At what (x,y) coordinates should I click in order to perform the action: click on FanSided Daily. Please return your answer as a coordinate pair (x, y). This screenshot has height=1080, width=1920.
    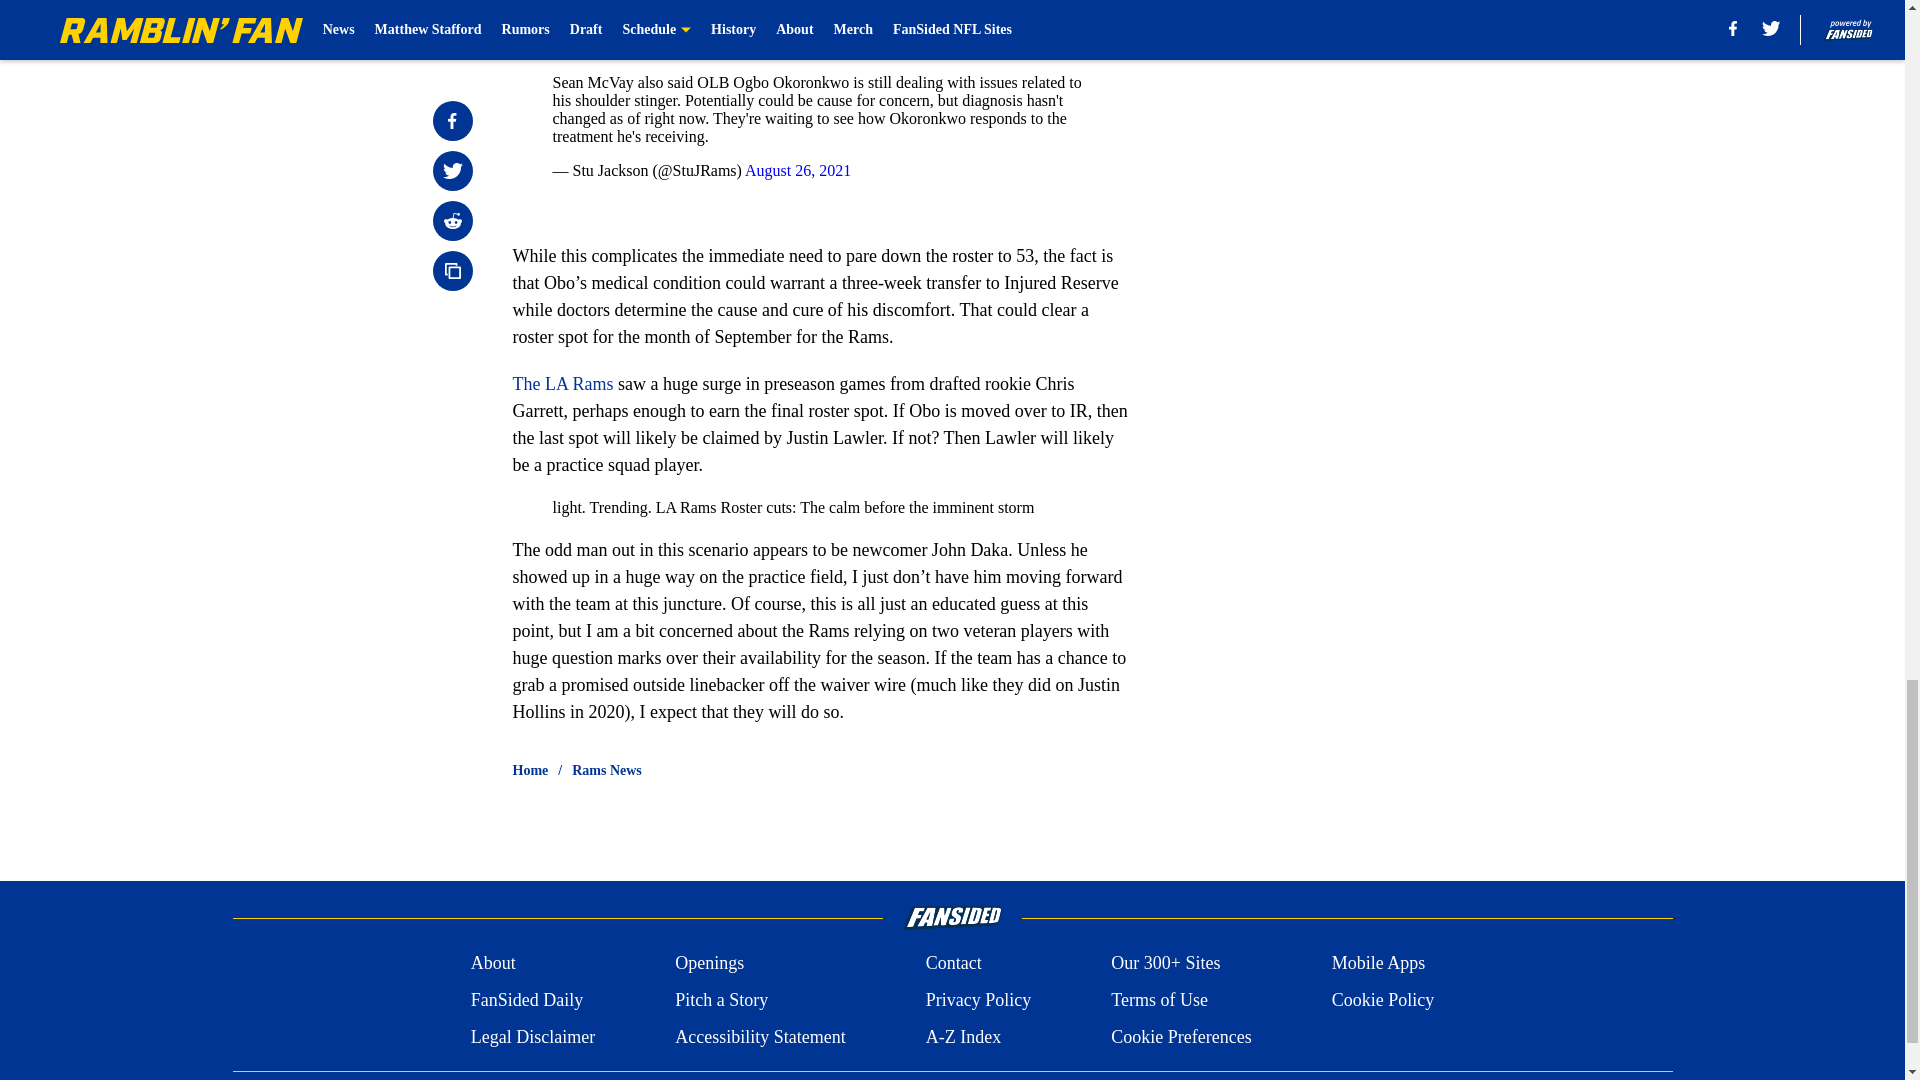
    Looking at the image, I should click on (526, 1000).